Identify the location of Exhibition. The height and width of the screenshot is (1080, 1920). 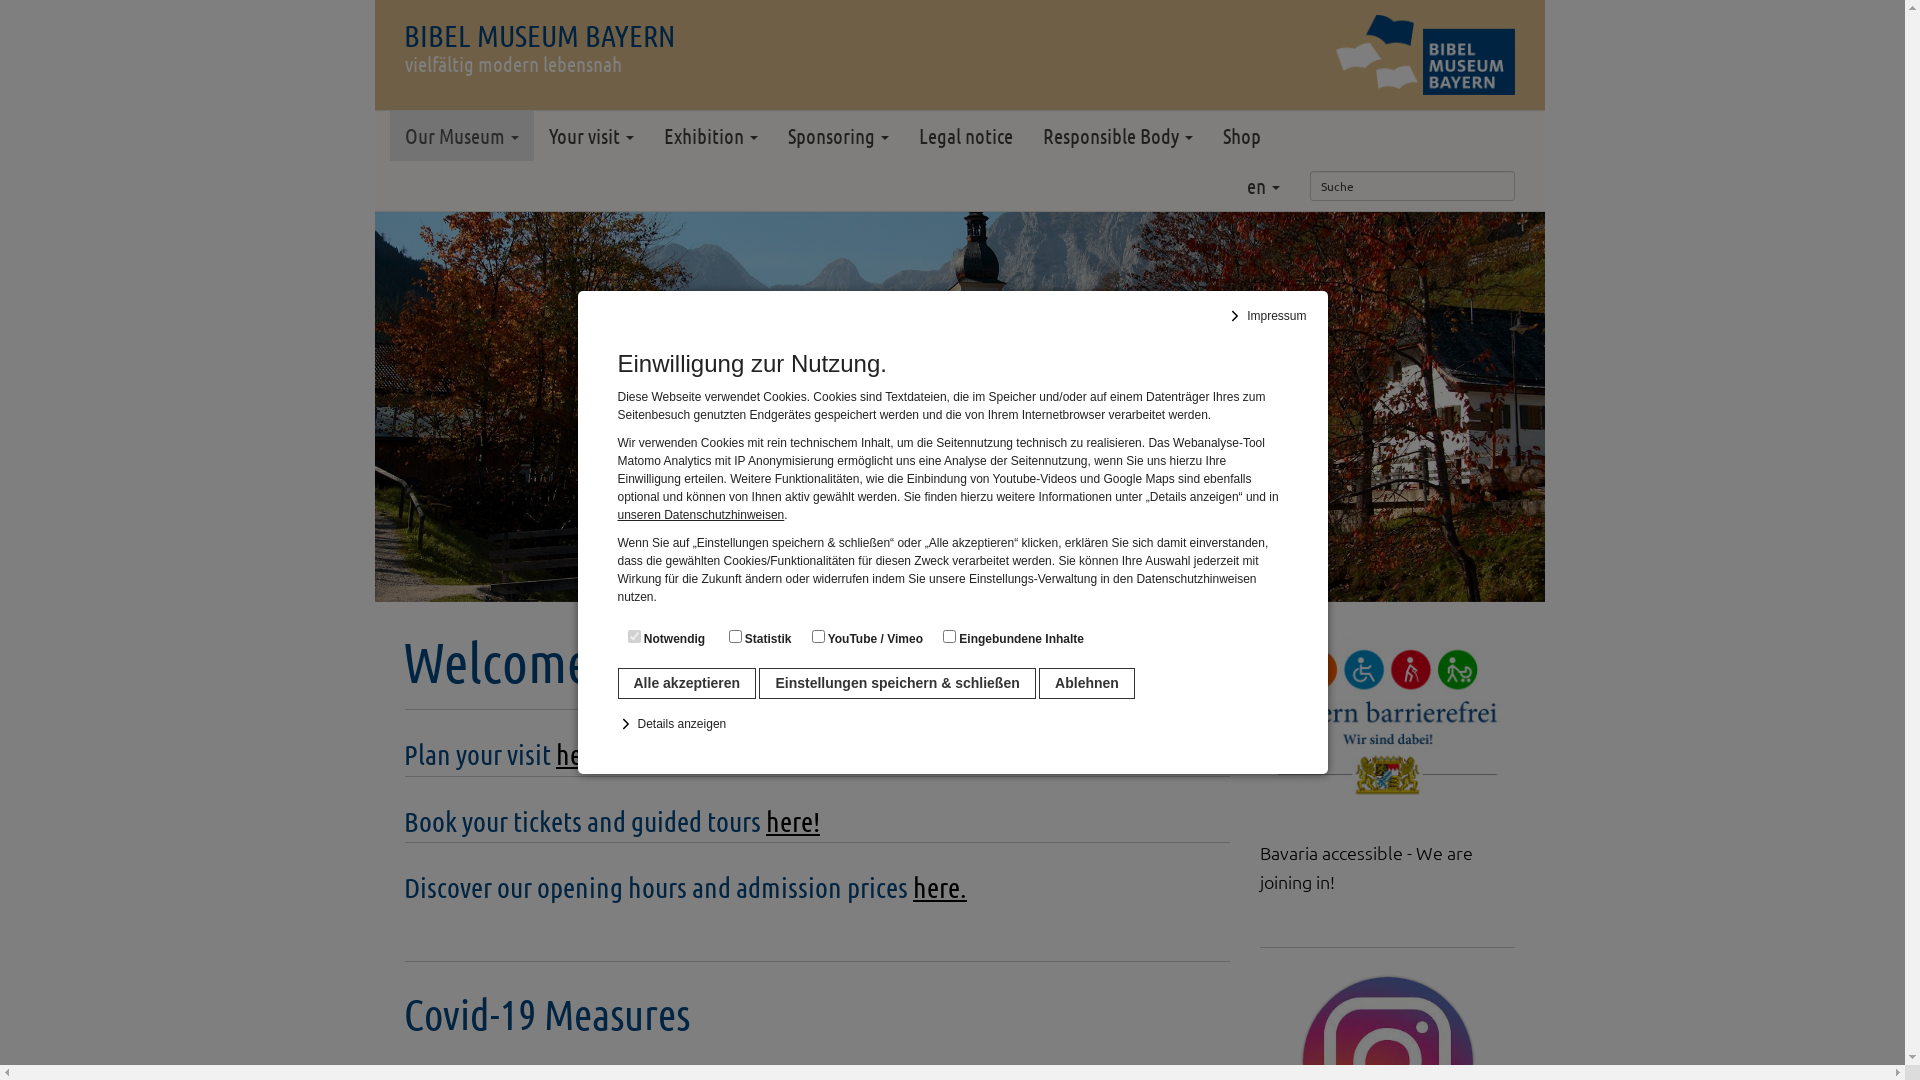
(711, 136).